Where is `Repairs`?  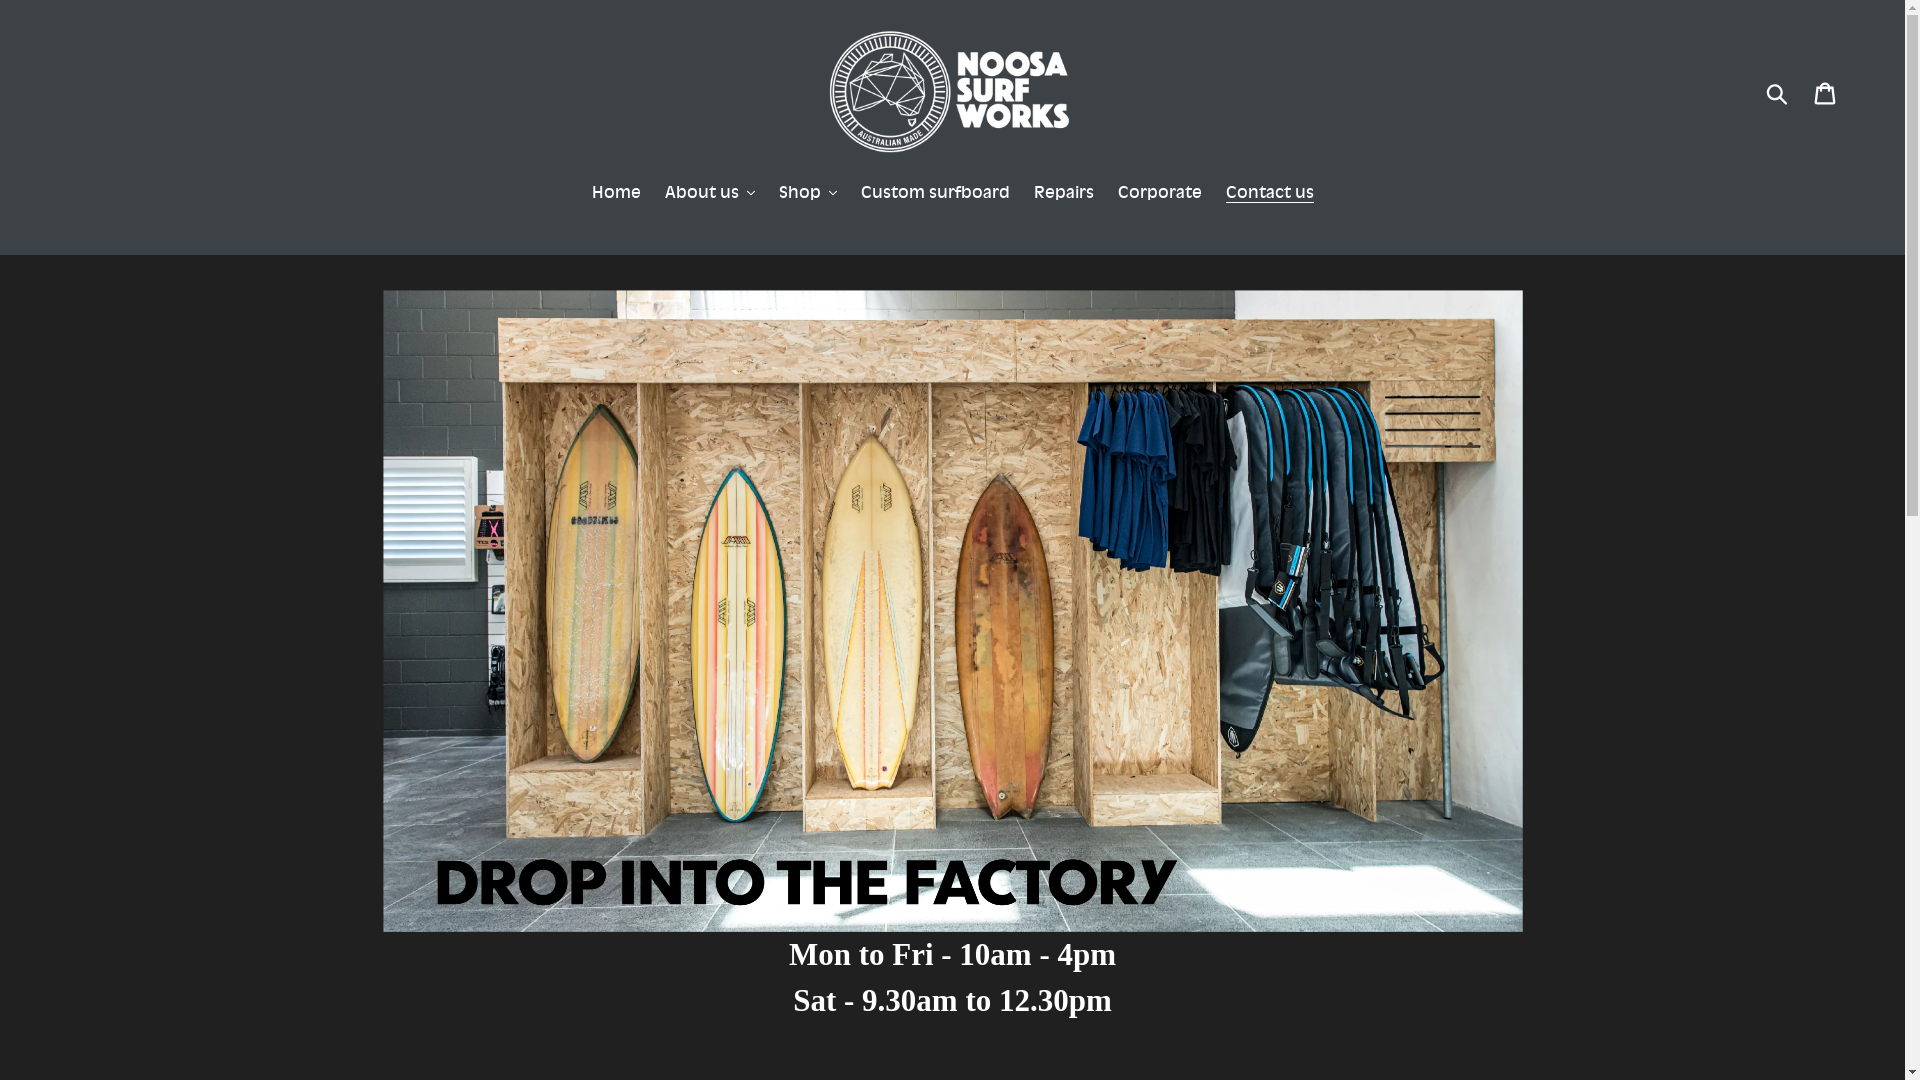 Repairs is located at coordinates (1064, 194).